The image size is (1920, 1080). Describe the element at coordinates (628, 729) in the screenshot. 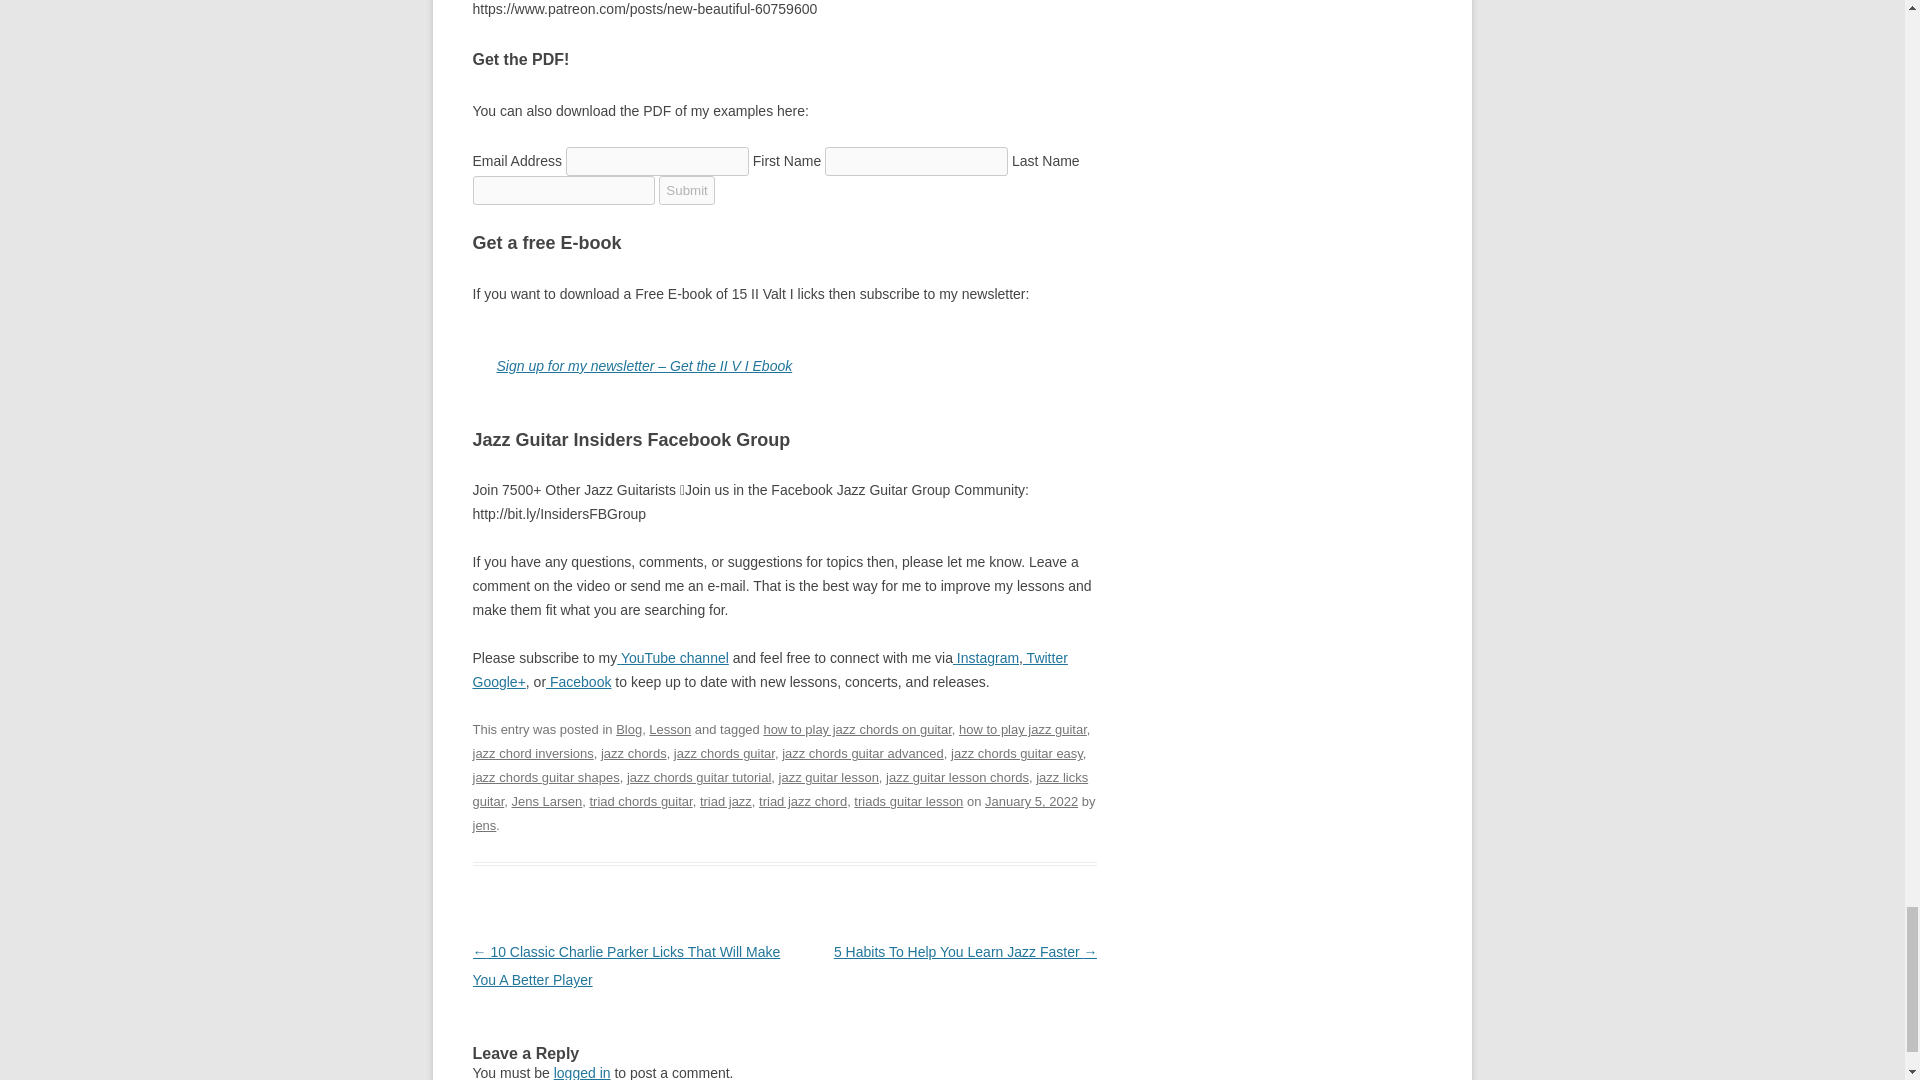

I see `Blog` at that location.